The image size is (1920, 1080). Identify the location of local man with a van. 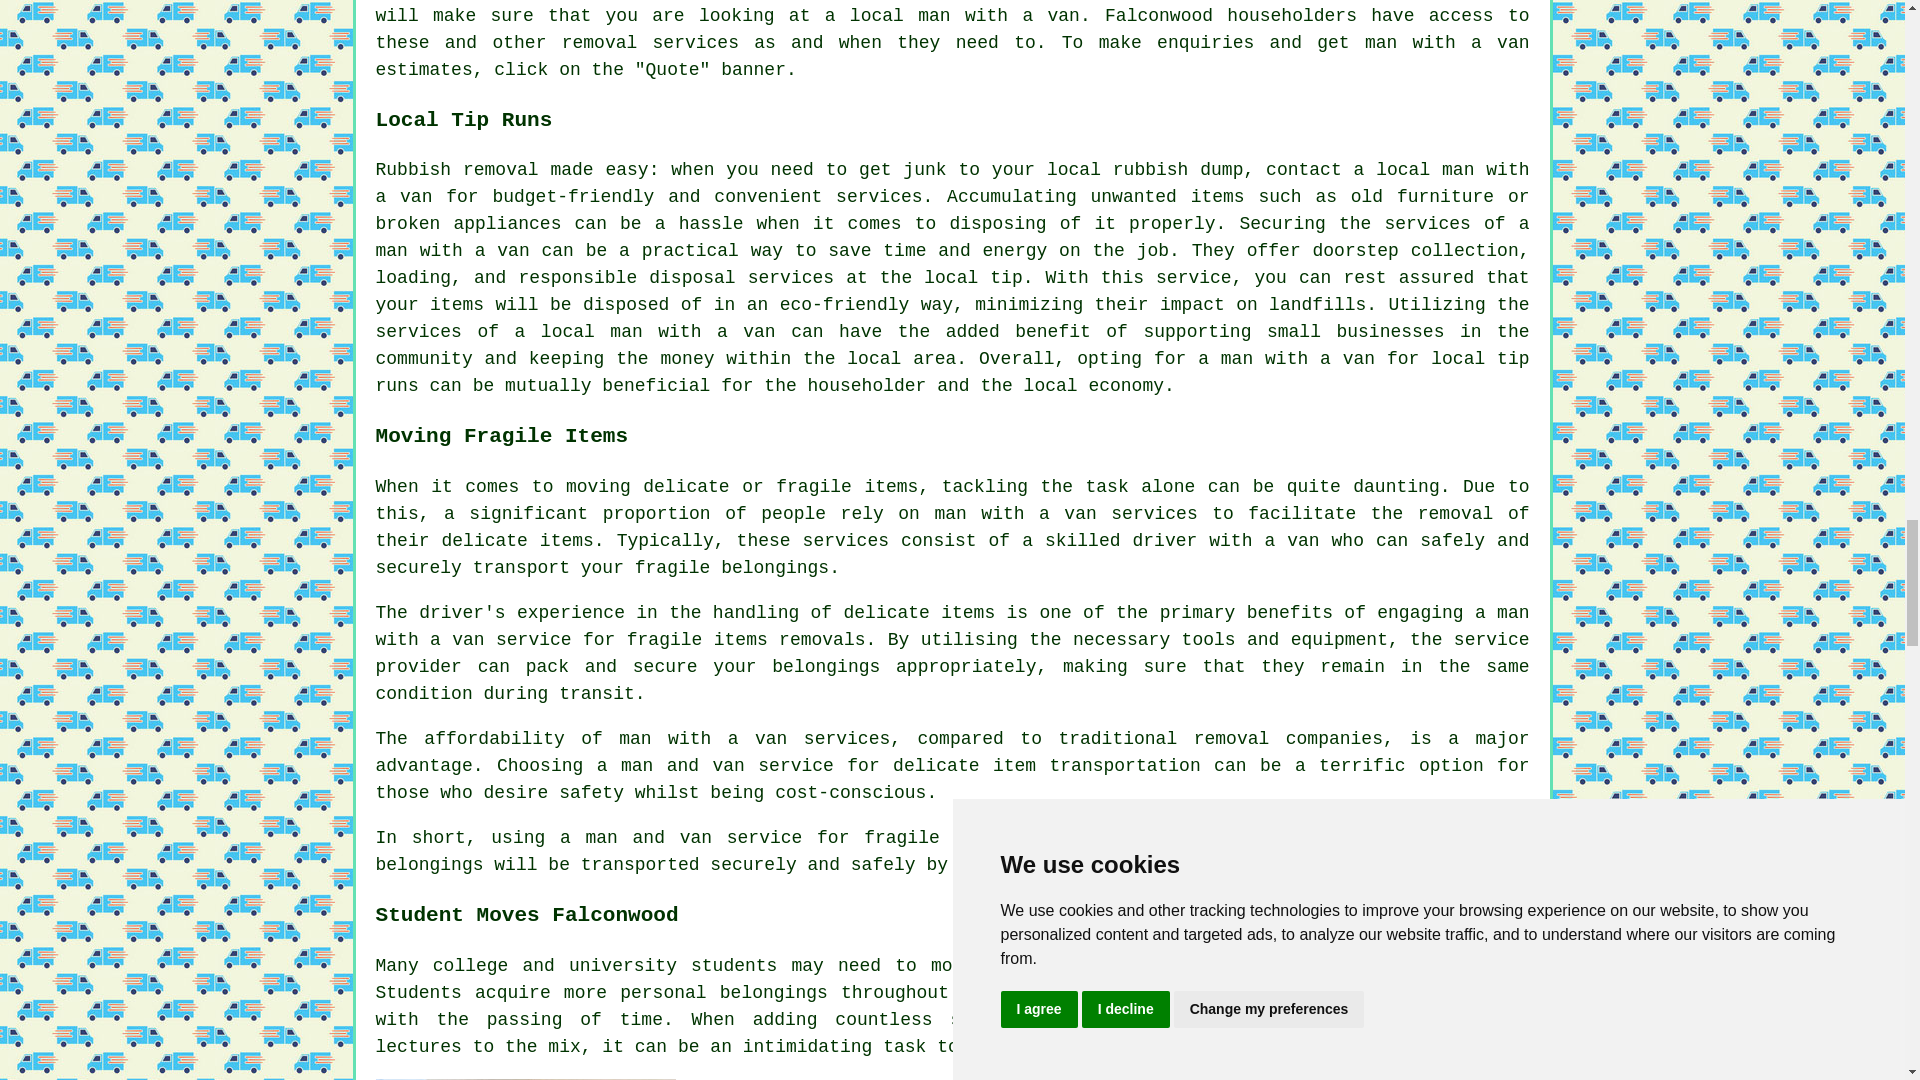
(658, 332).